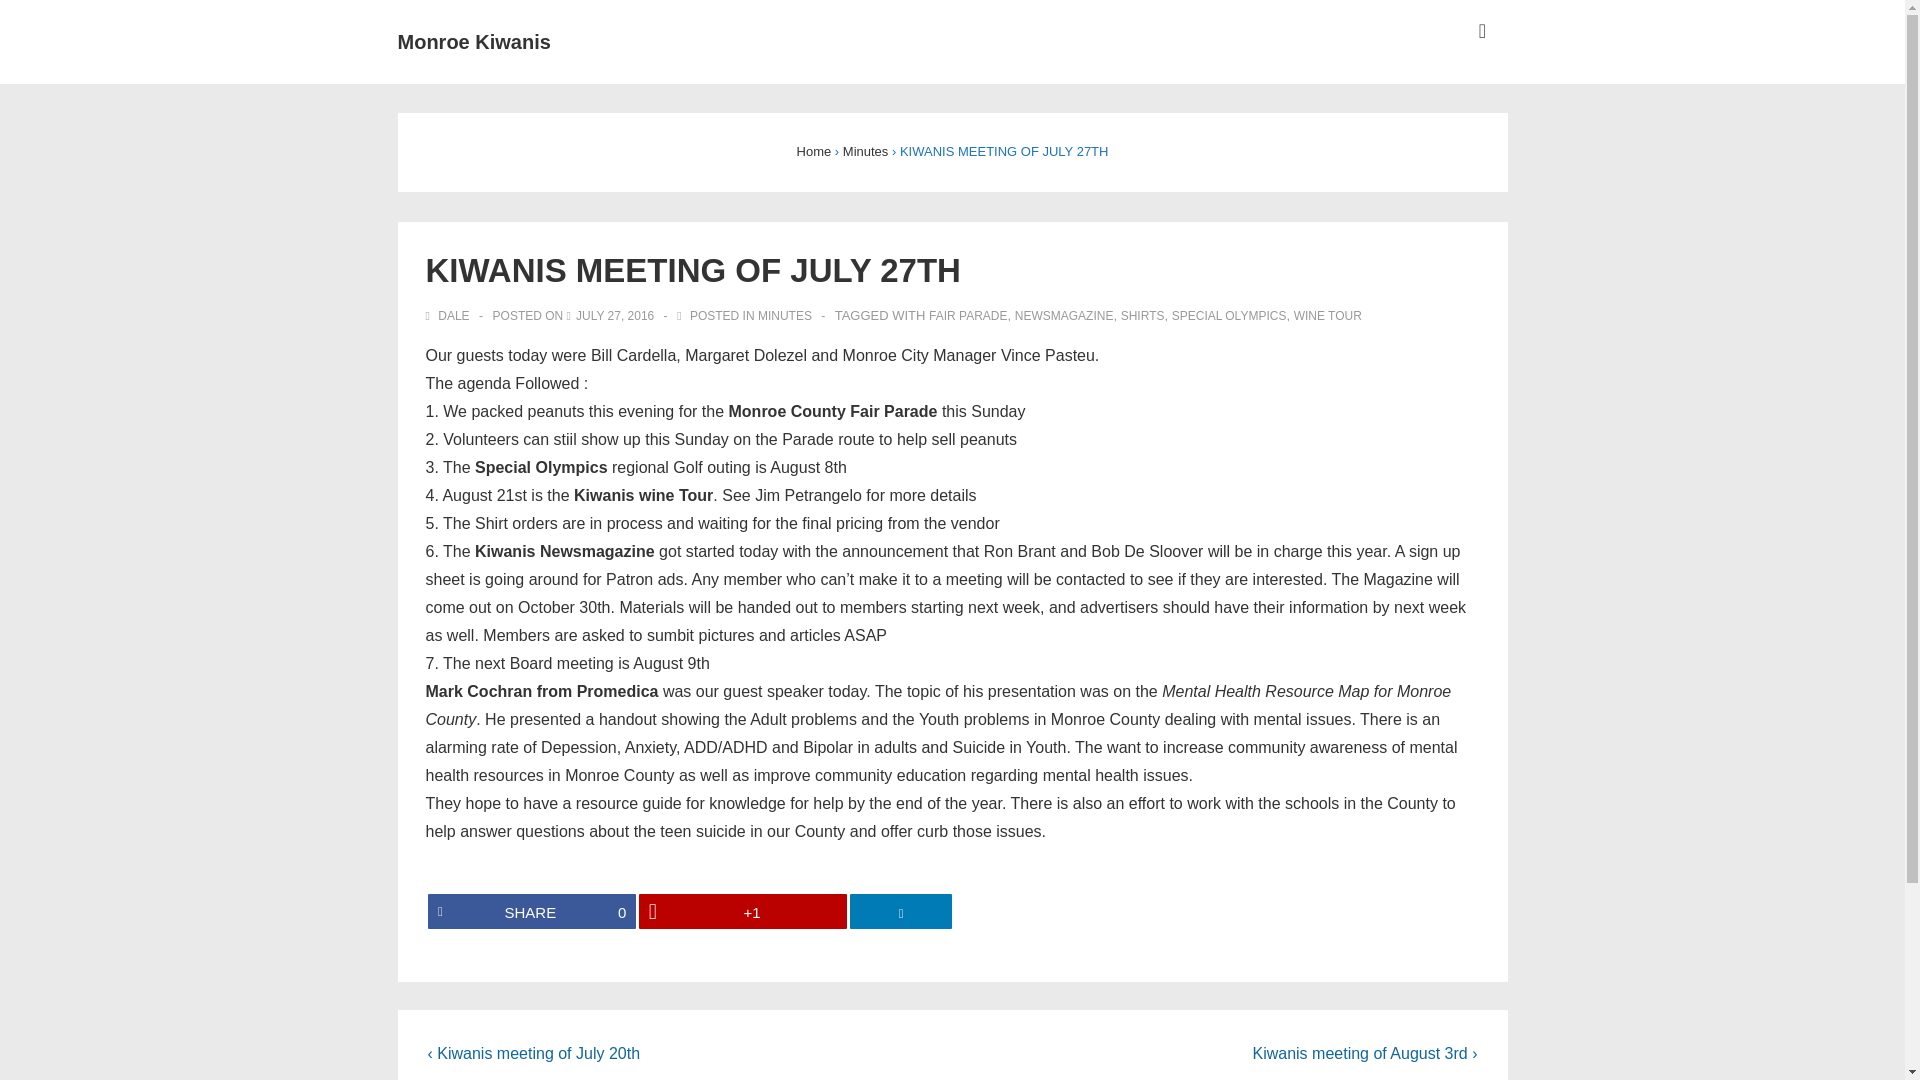 The height and width of the screenshot is (1080, 1920). Describe the element at coordinates (785, 315) in the screenshot. I see `SHIRTS` at that location.